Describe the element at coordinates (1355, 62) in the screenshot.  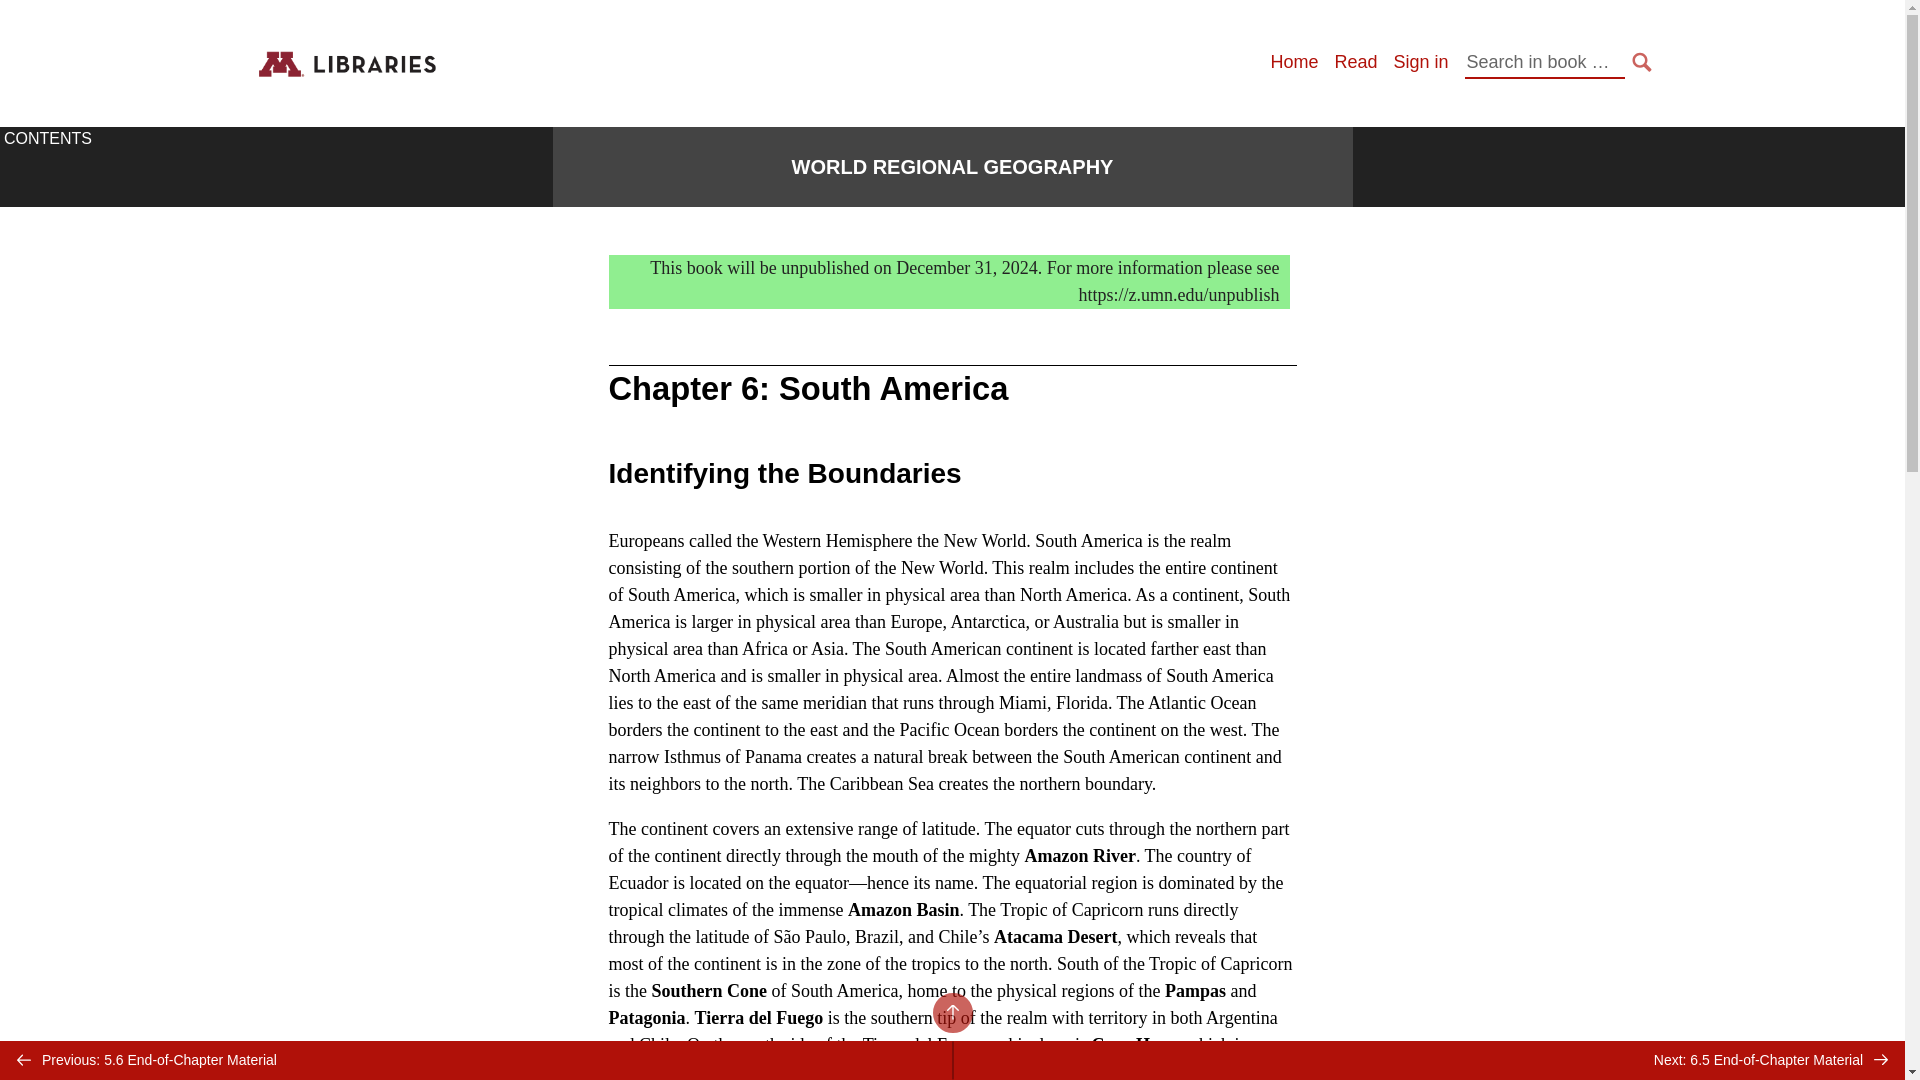
I see `Read` at that location.